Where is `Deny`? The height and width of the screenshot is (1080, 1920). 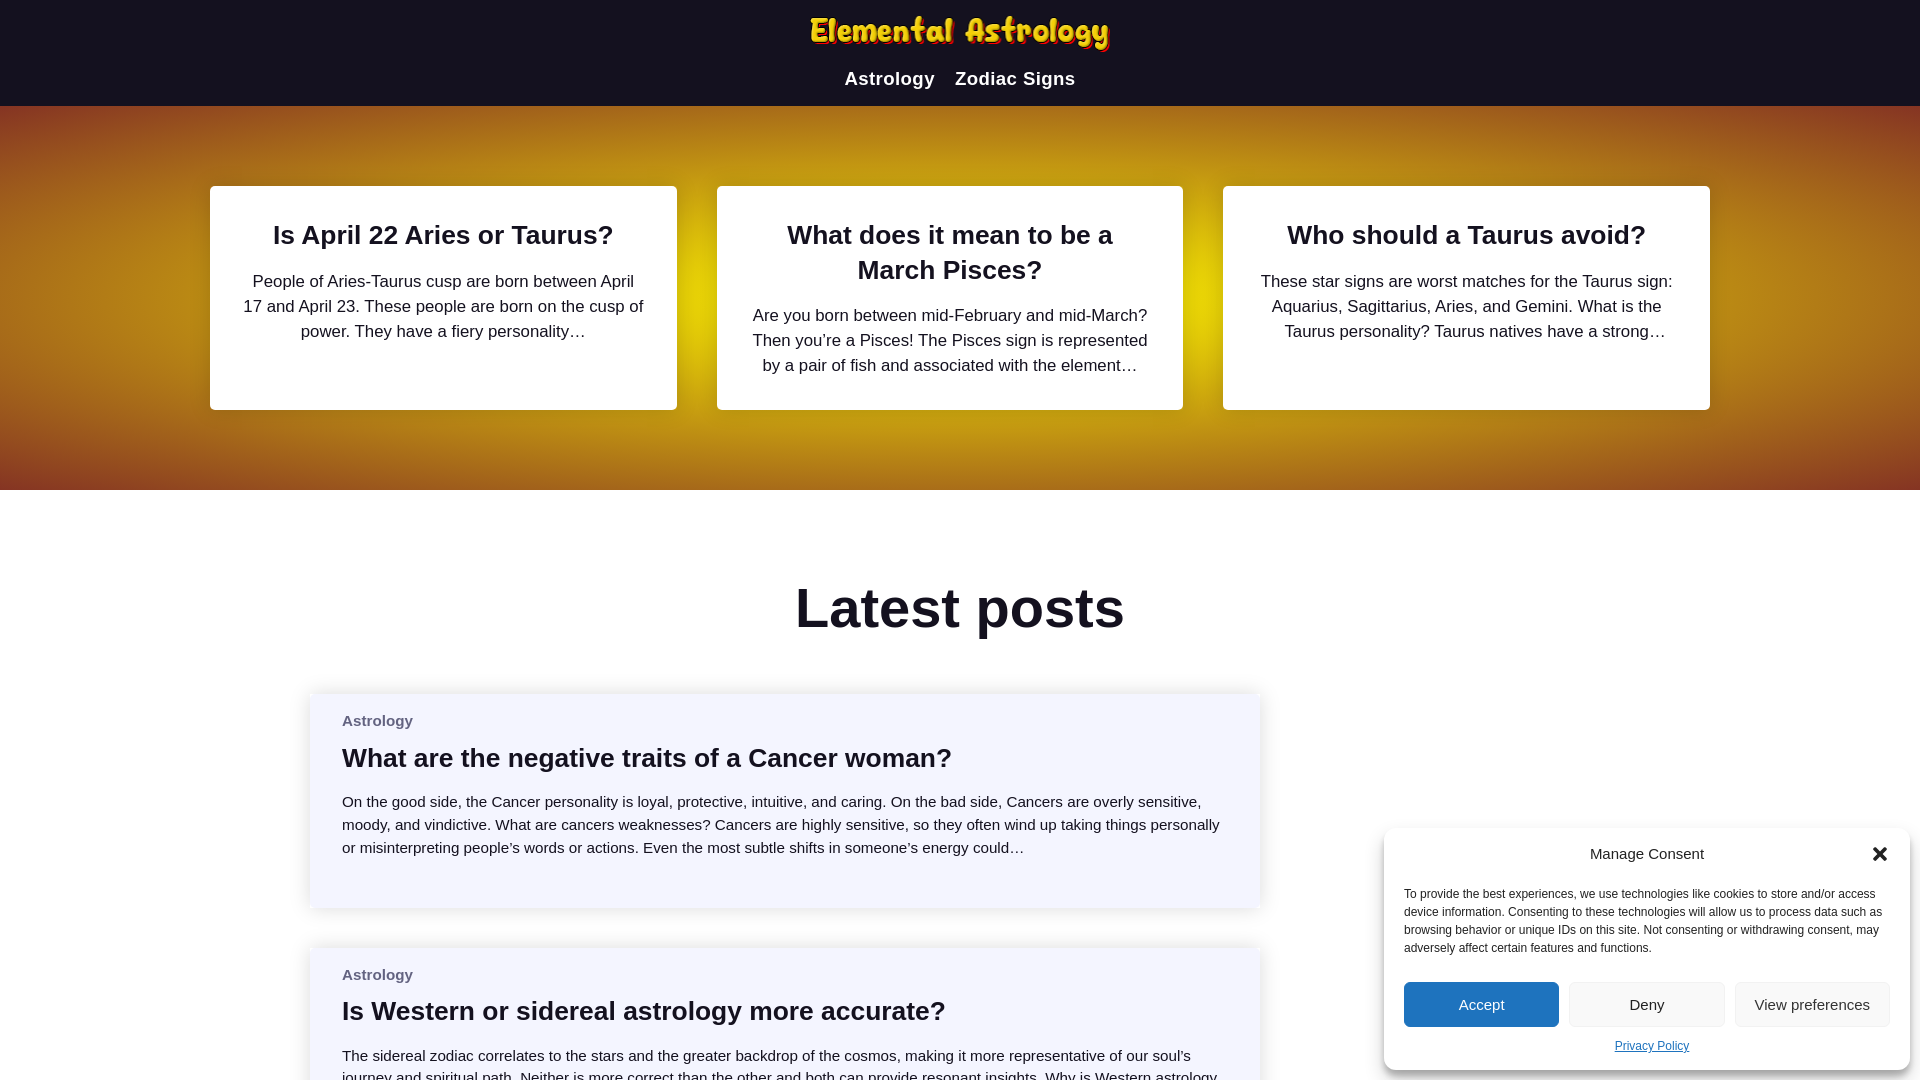 Deny is located at coordinates (1646, 1004).